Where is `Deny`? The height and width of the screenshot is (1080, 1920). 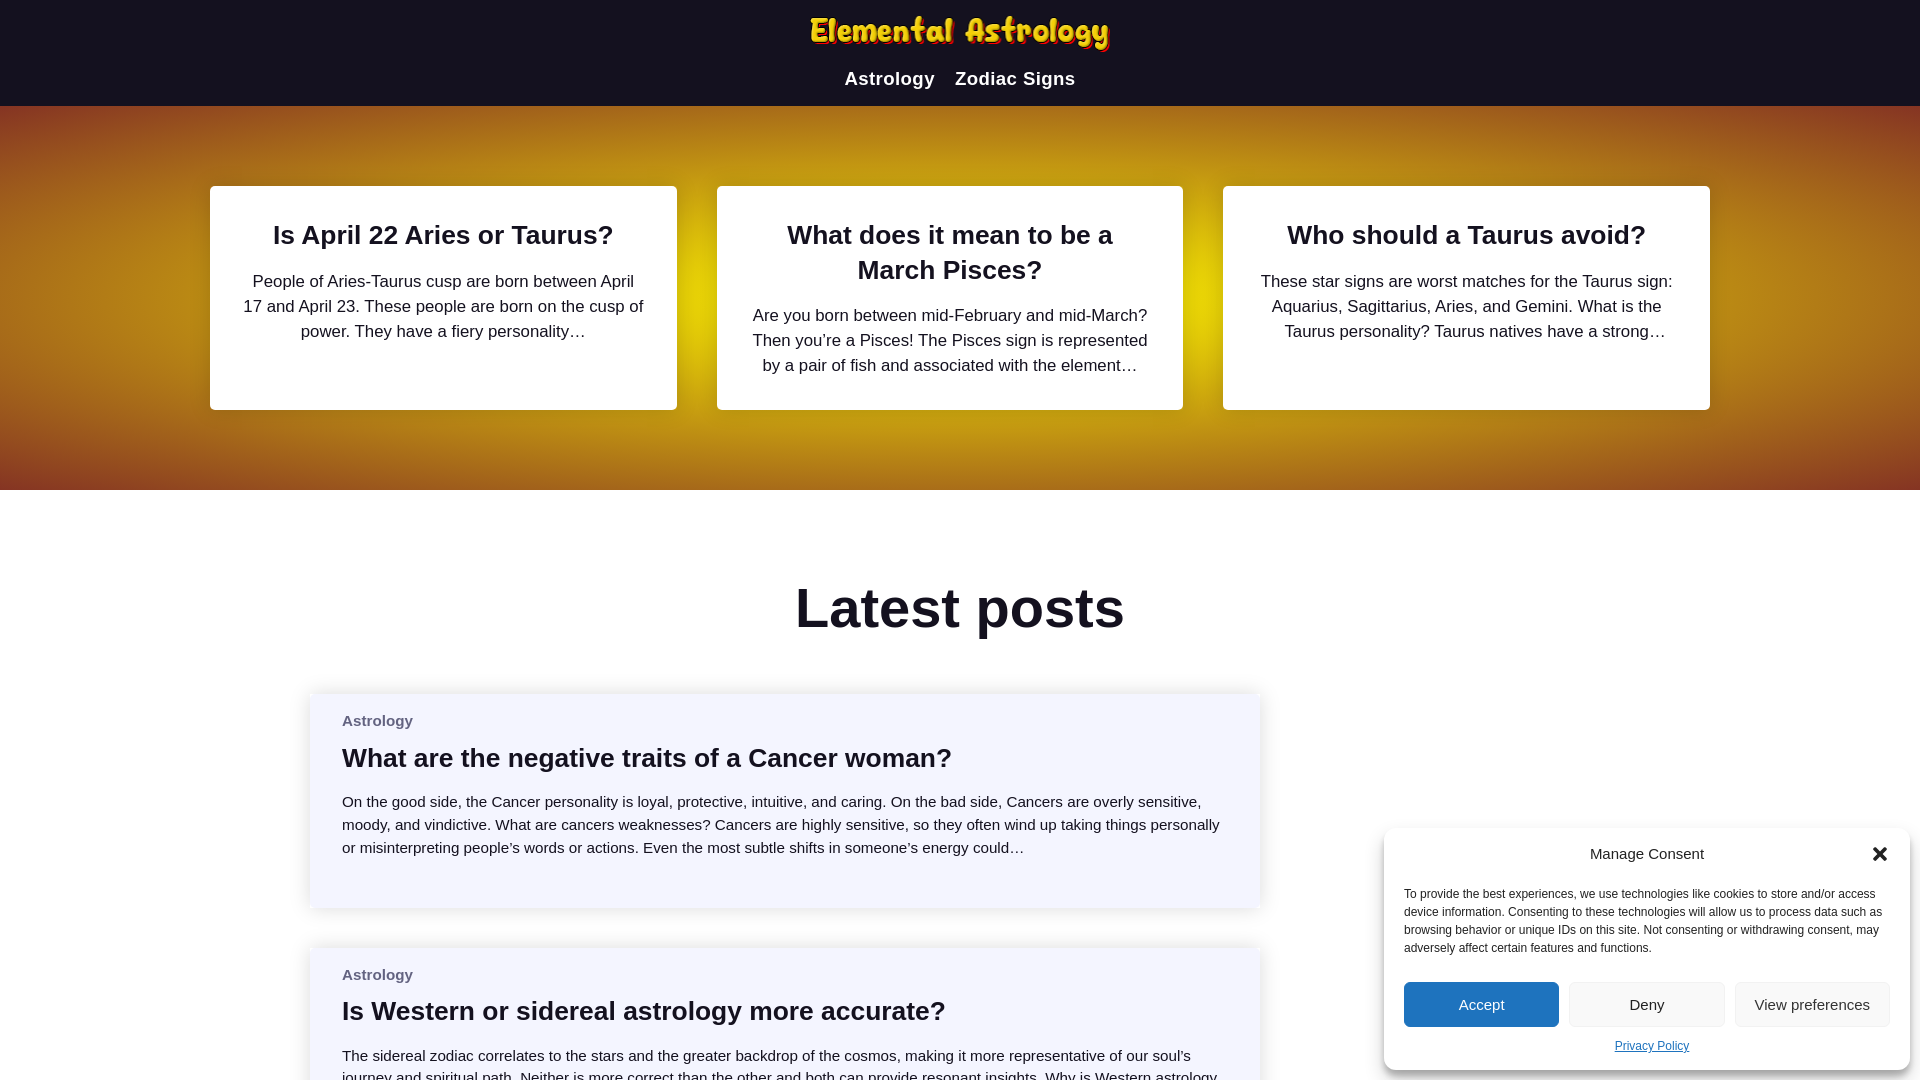 Deny is located at coordinates (1646, 1004).